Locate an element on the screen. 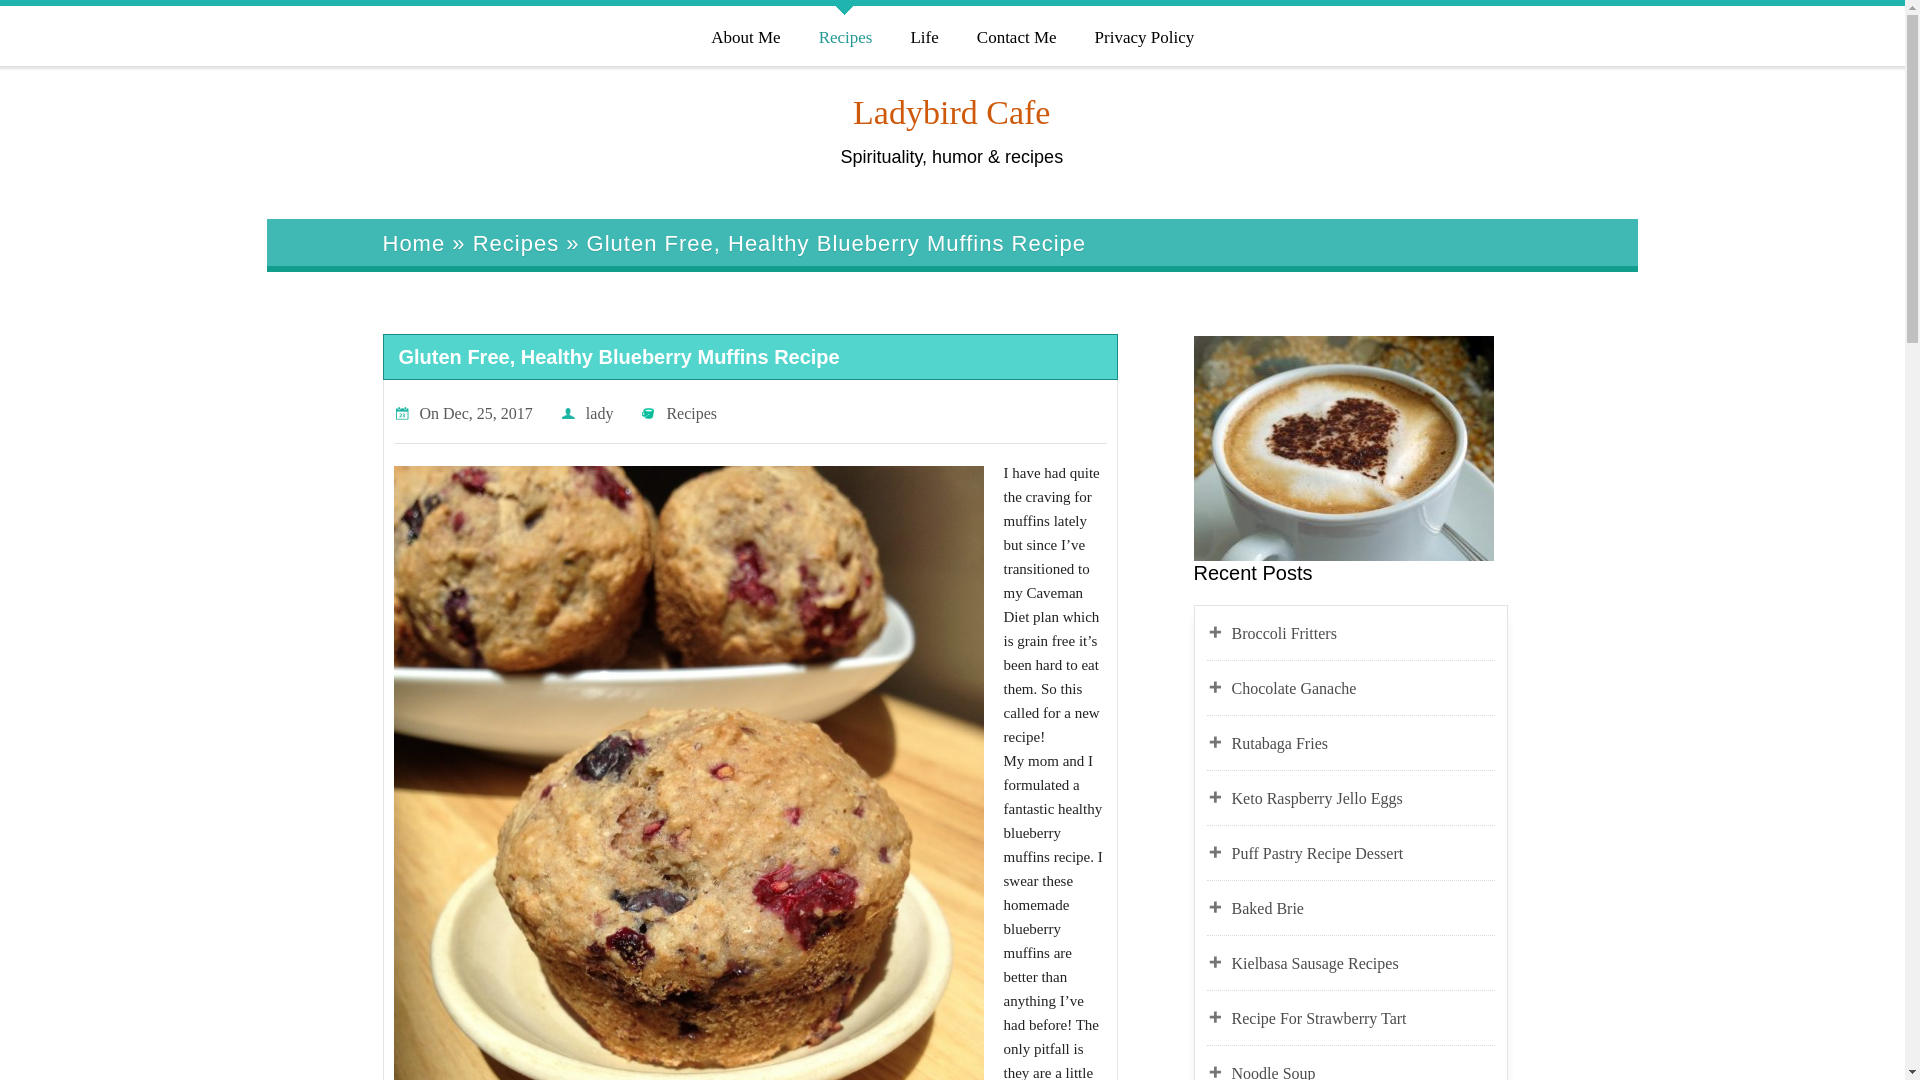 The height and width of the screenshot is (1080, 1920). Recipes is located at coordinates (844, 34).